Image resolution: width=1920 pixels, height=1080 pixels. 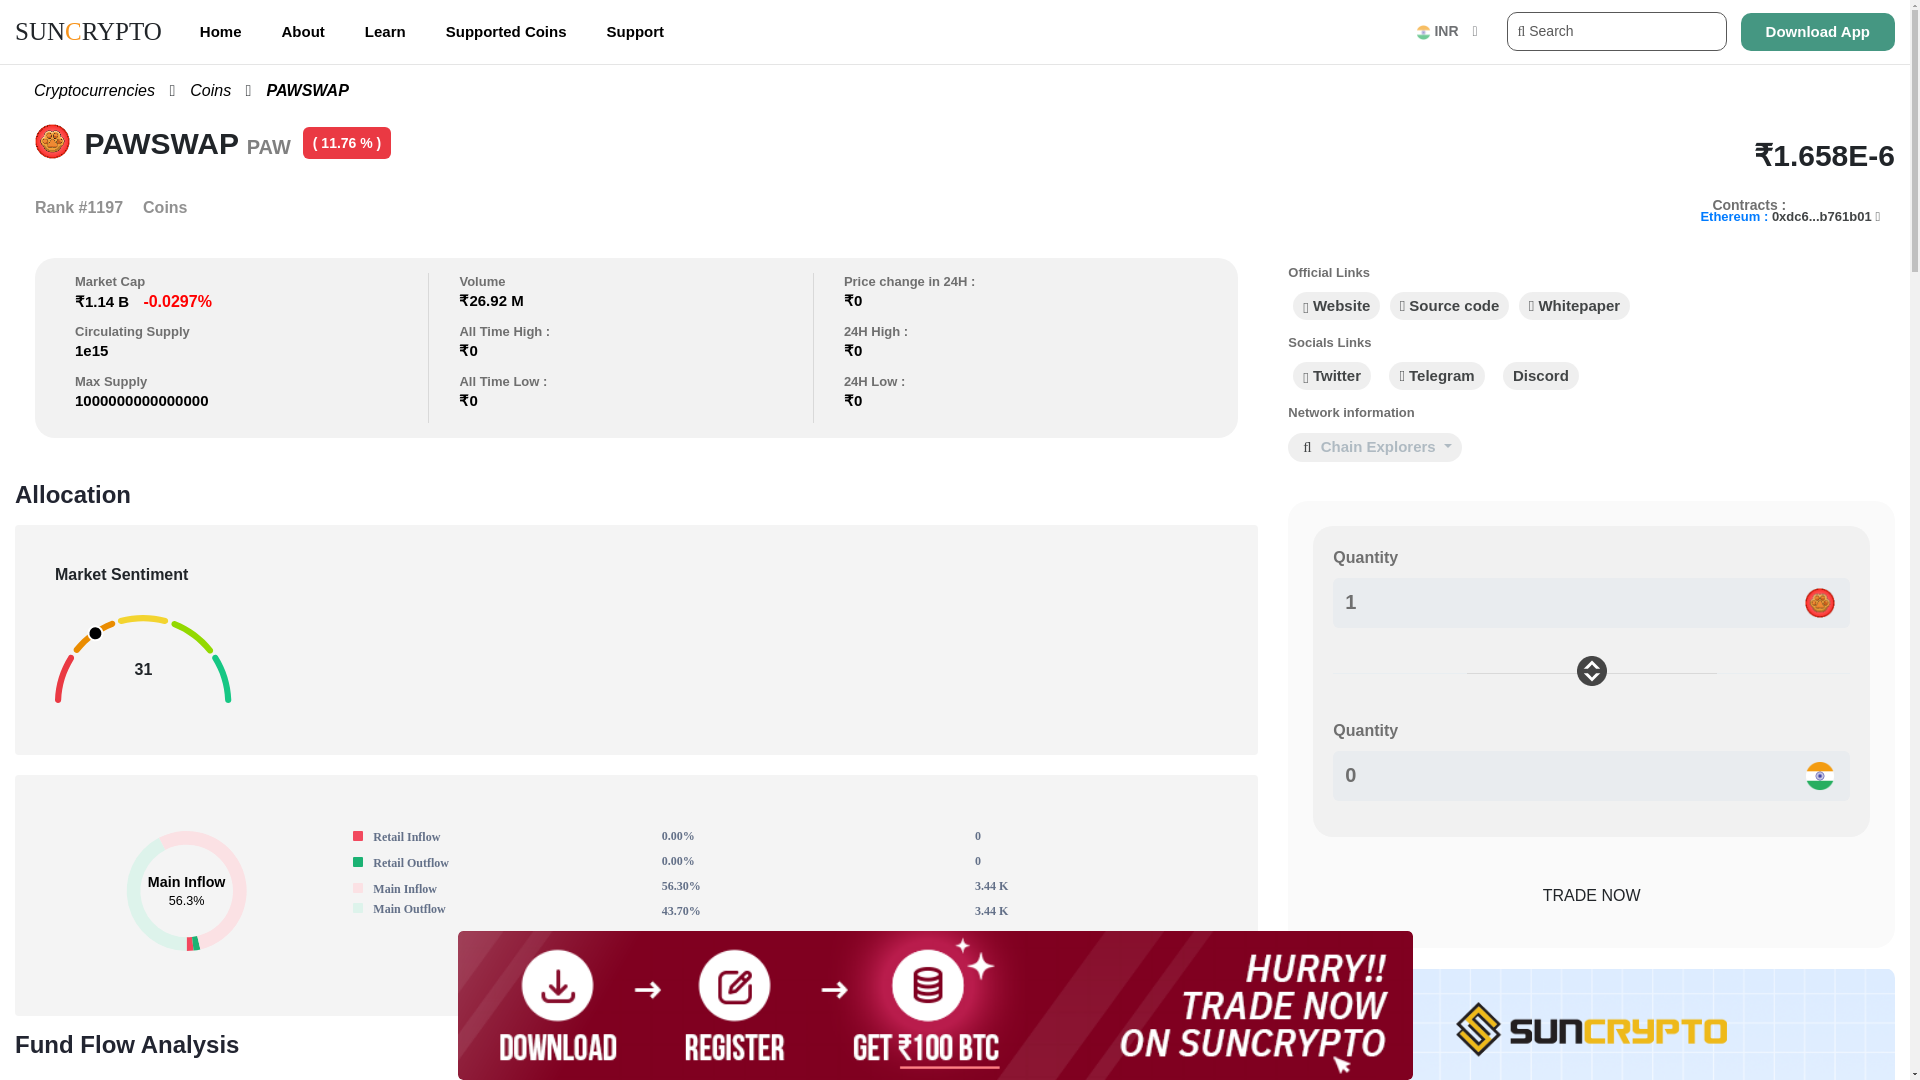 I want to click on TRADE NOW, so click(x=1592, y=898).